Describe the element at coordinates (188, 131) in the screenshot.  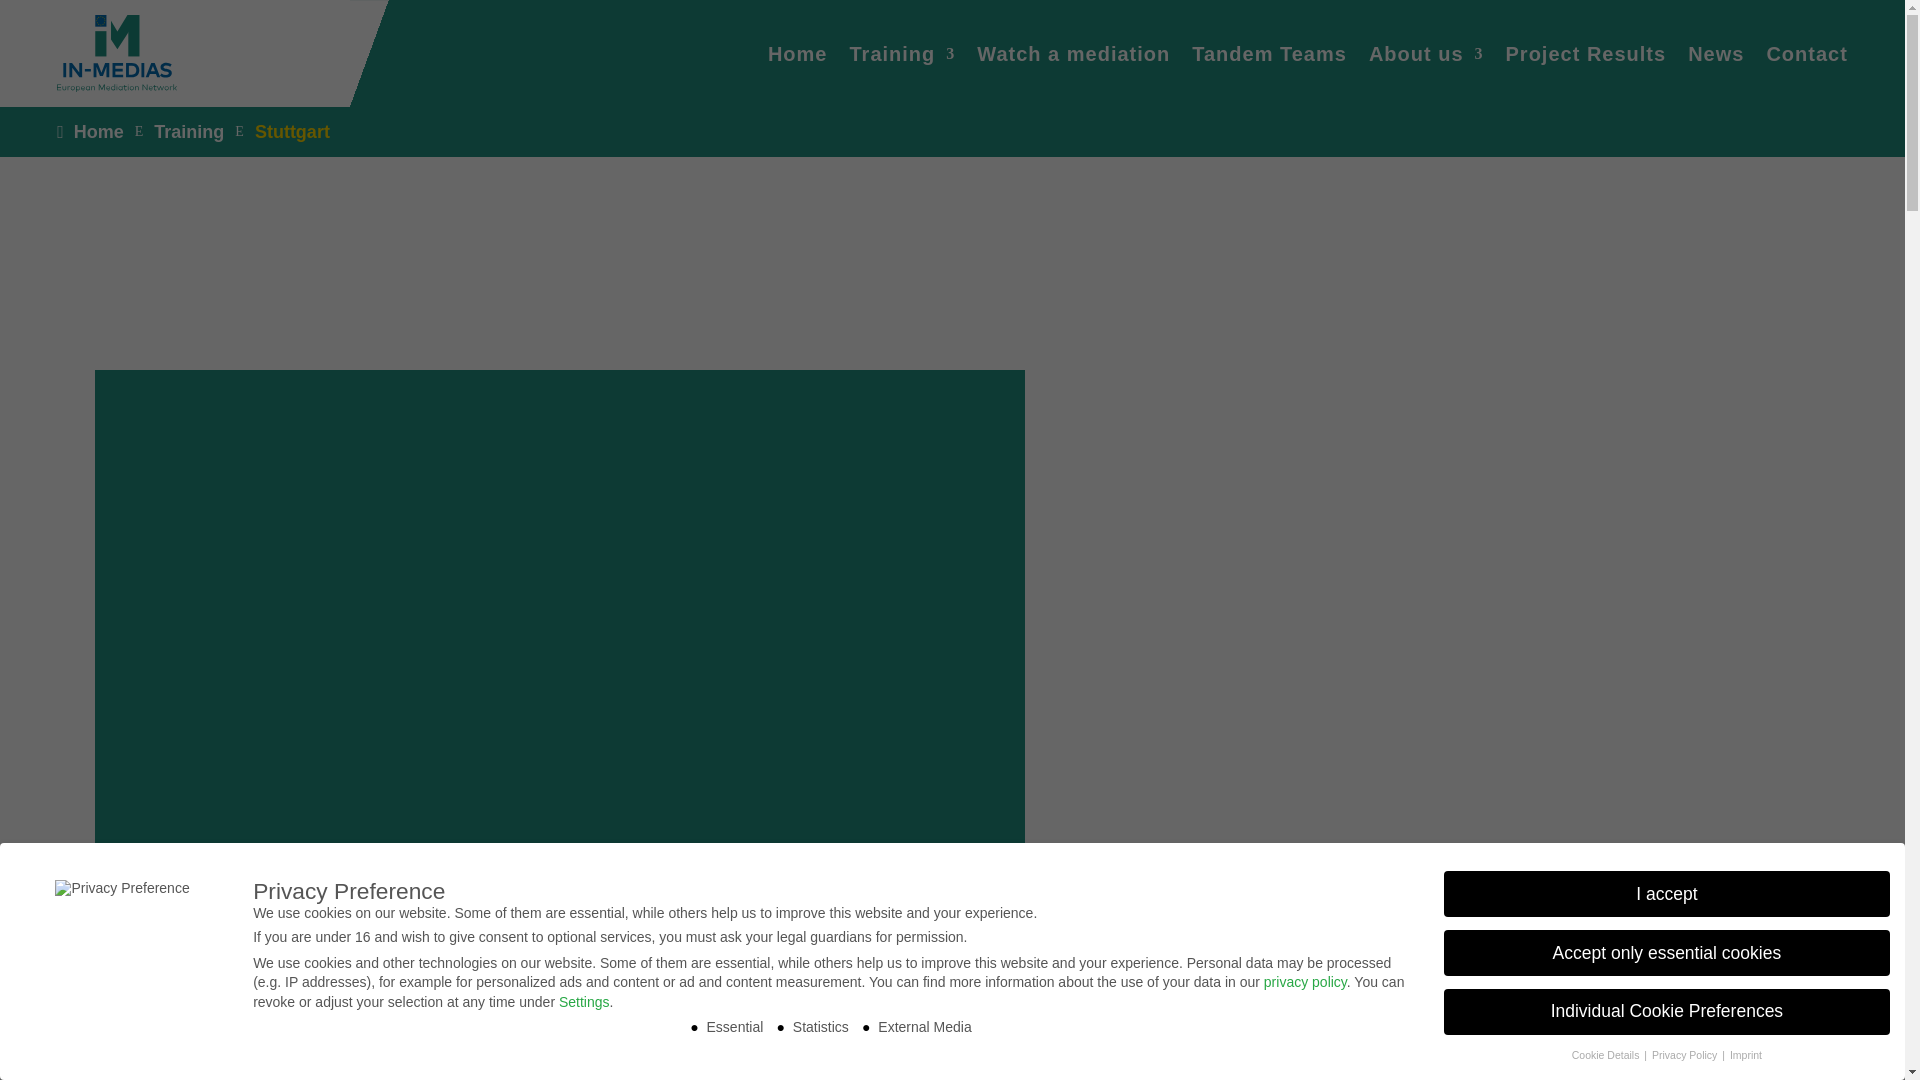
I see `Training` at that location.